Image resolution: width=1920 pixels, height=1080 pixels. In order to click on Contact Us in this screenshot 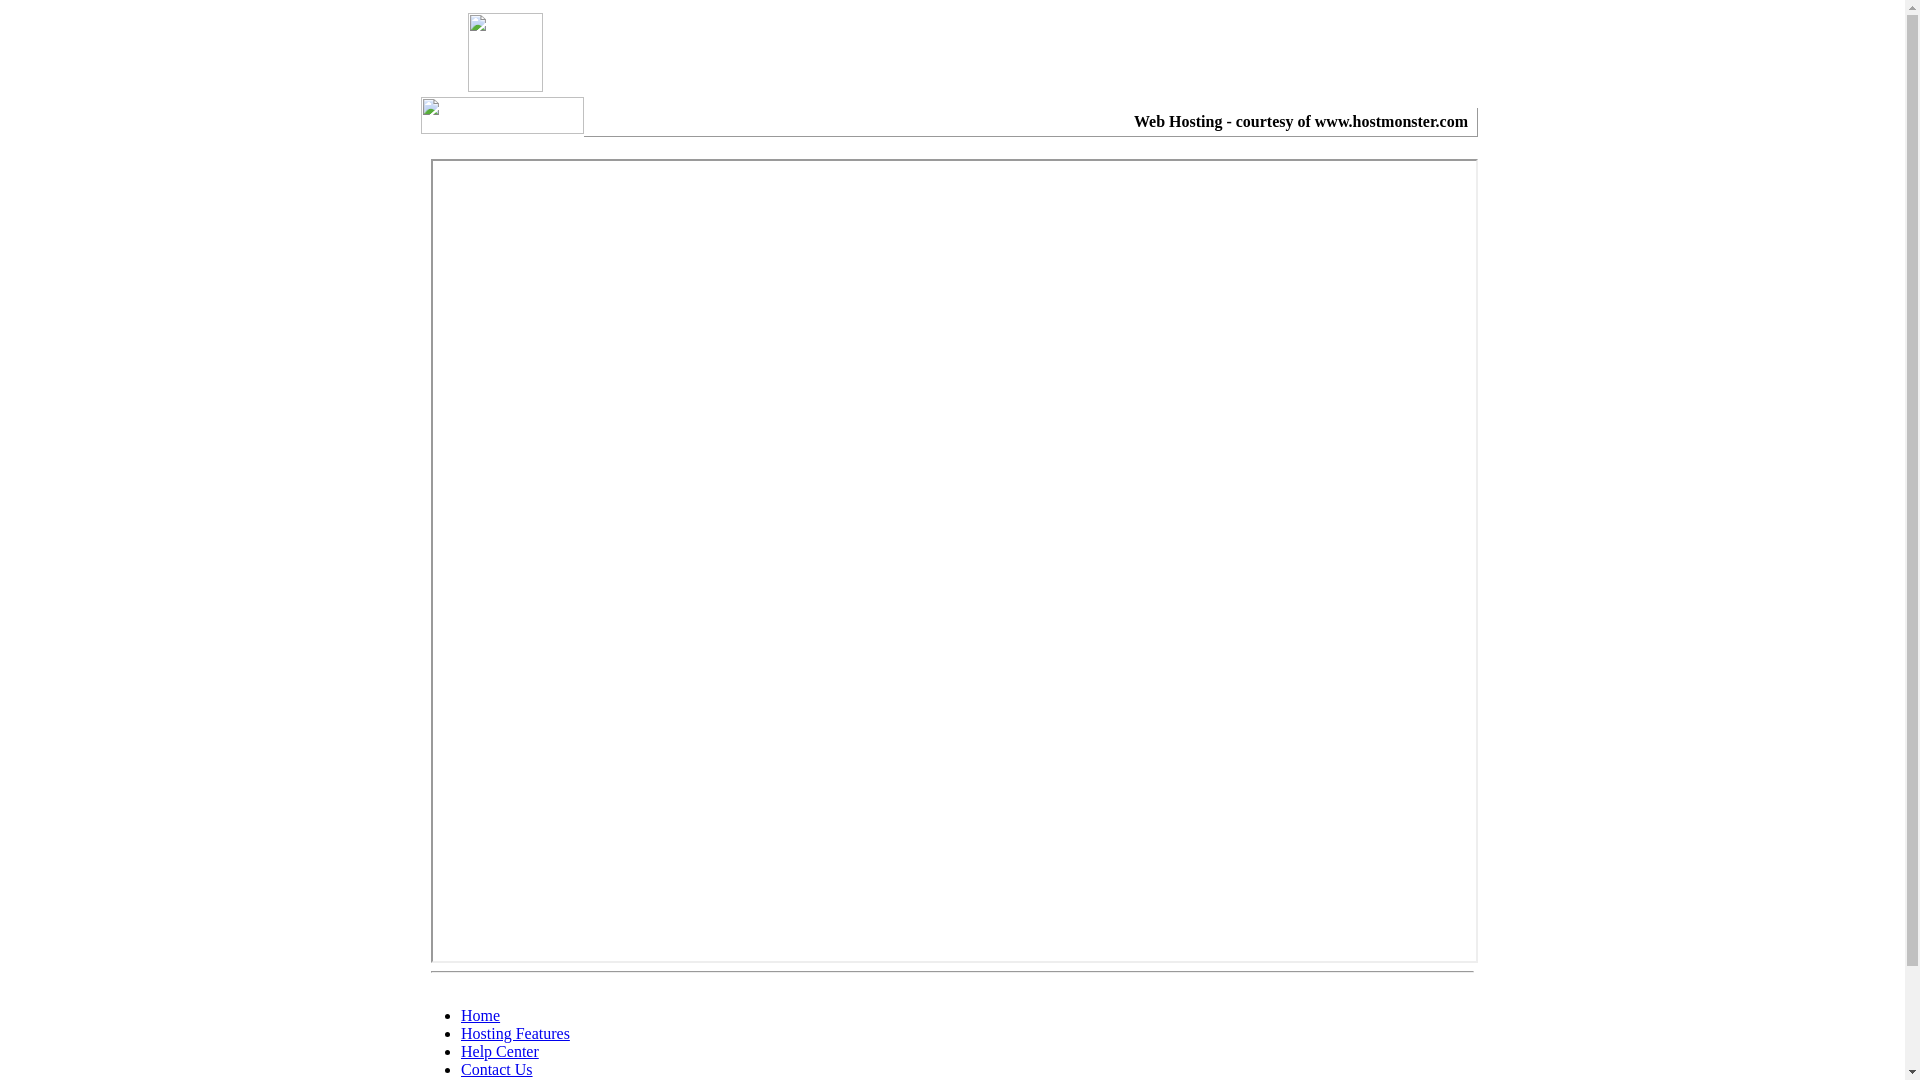, I will do `click(497, 1070)`.